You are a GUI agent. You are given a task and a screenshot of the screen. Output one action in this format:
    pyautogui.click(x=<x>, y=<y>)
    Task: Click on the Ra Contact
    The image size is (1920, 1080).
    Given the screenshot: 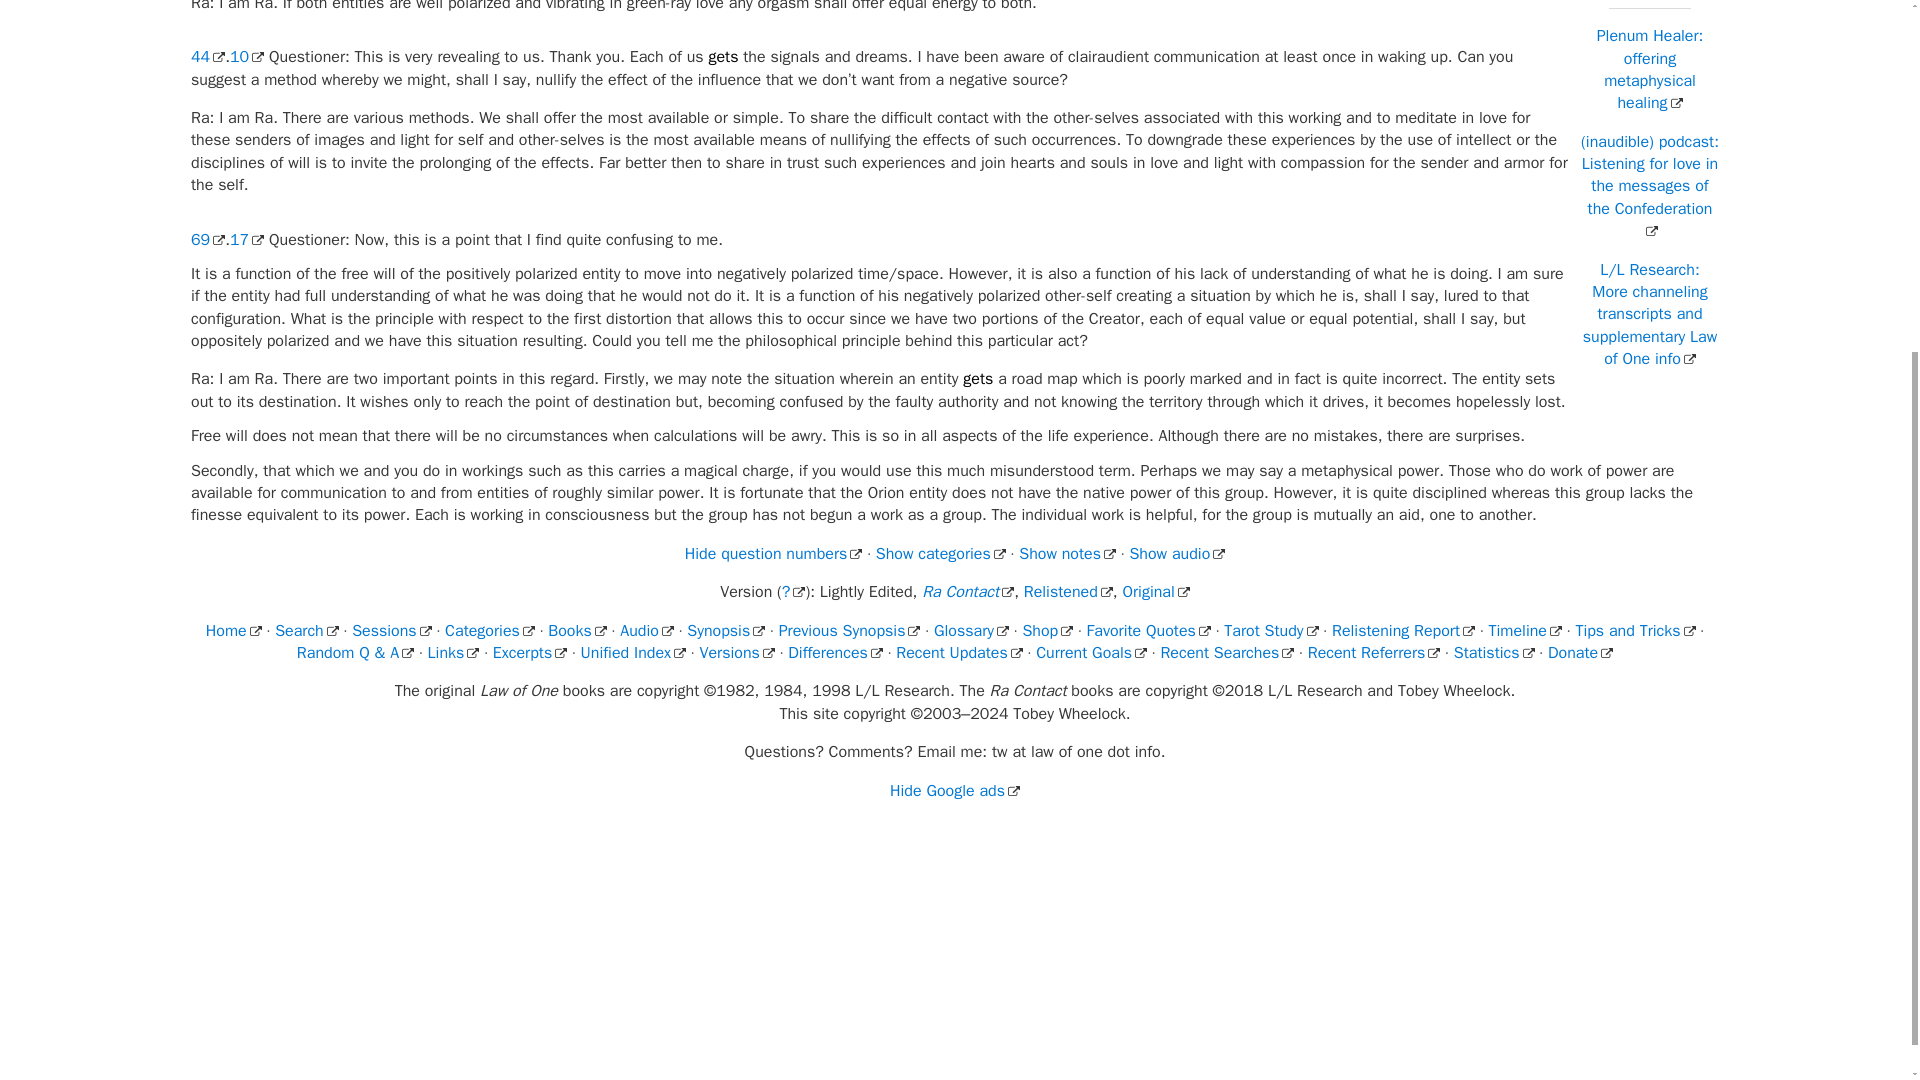 What is the action you would take?
    pyautogui.click(x=967, y=592)
    